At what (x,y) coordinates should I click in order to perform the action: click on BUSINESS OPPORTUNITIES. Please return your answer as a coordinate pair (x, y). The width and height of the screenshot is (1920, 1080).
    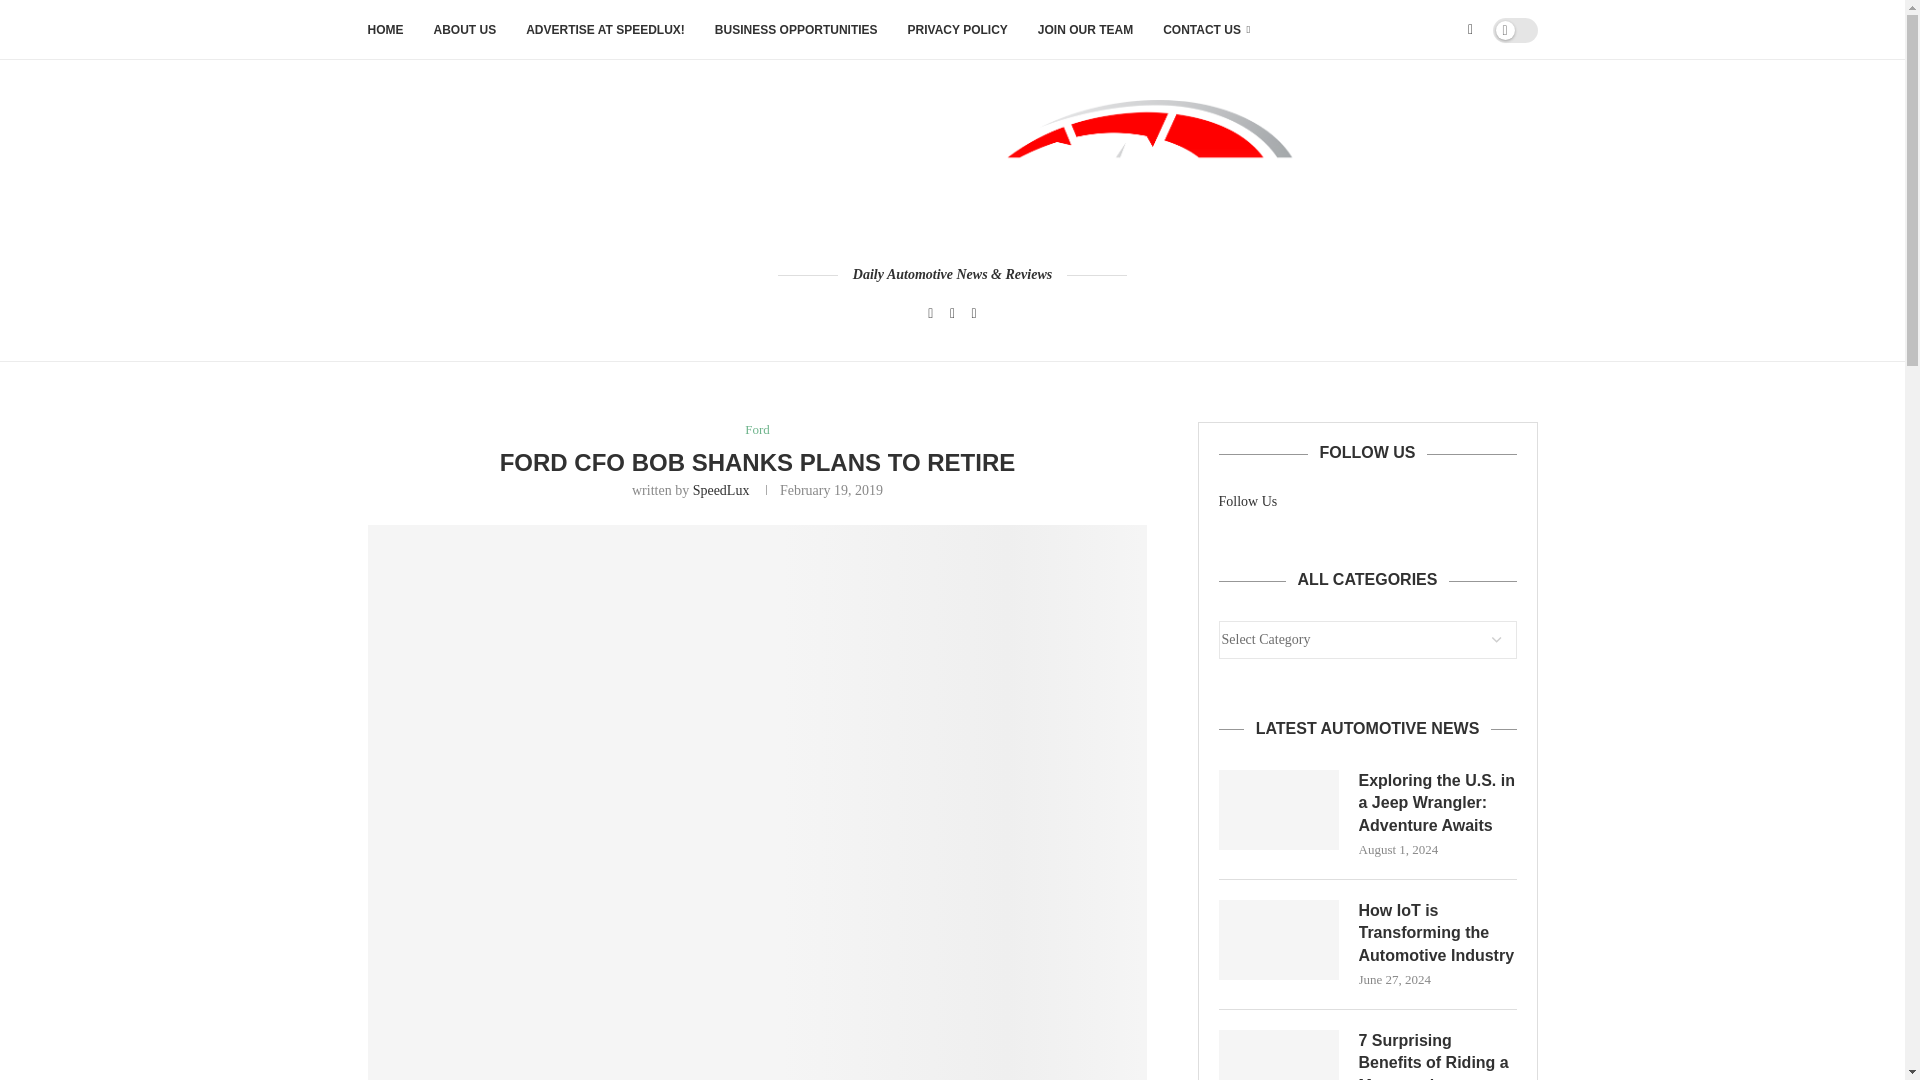
    Looking at the image, I should click on (796, 30).